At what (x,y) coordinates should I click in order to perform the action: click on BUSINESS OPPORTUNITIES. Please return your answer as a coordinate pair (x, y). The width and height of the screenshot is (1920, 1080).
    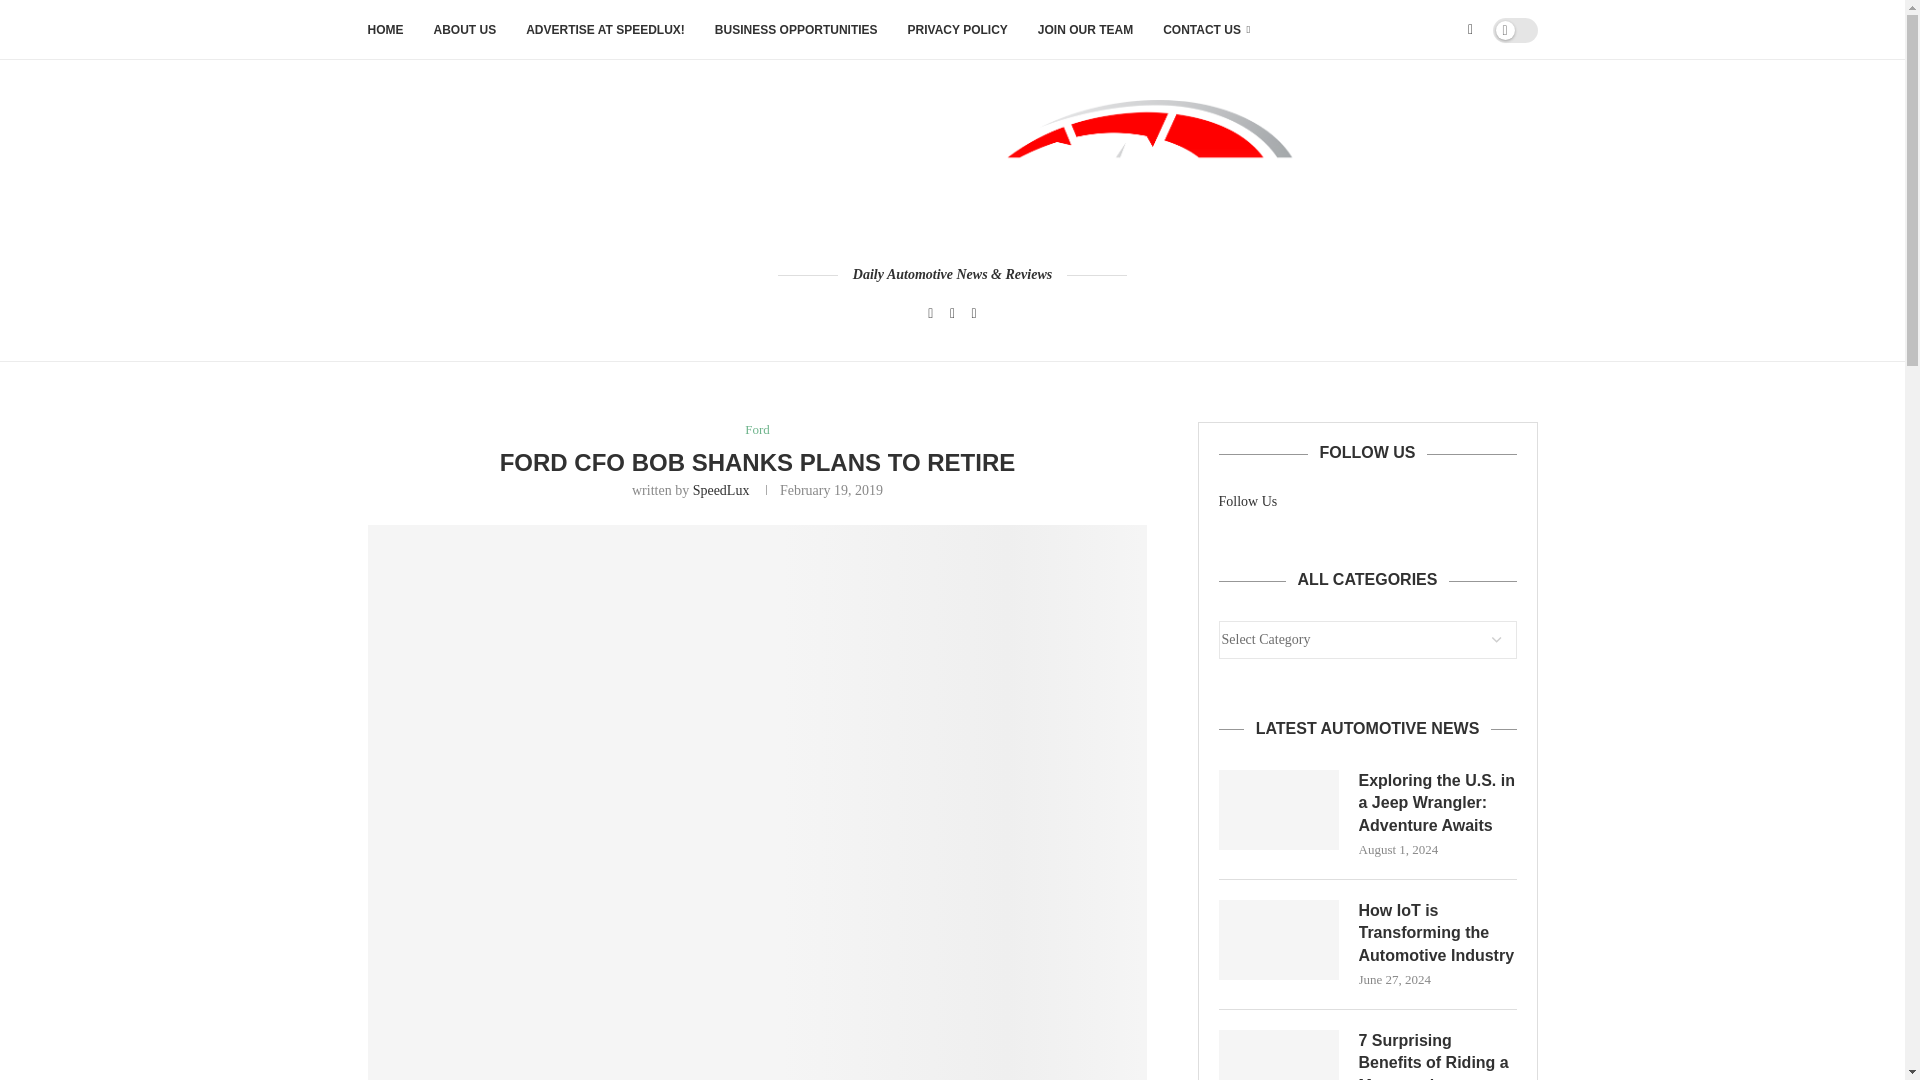
    Looking at the image, I should click on (796, 30).